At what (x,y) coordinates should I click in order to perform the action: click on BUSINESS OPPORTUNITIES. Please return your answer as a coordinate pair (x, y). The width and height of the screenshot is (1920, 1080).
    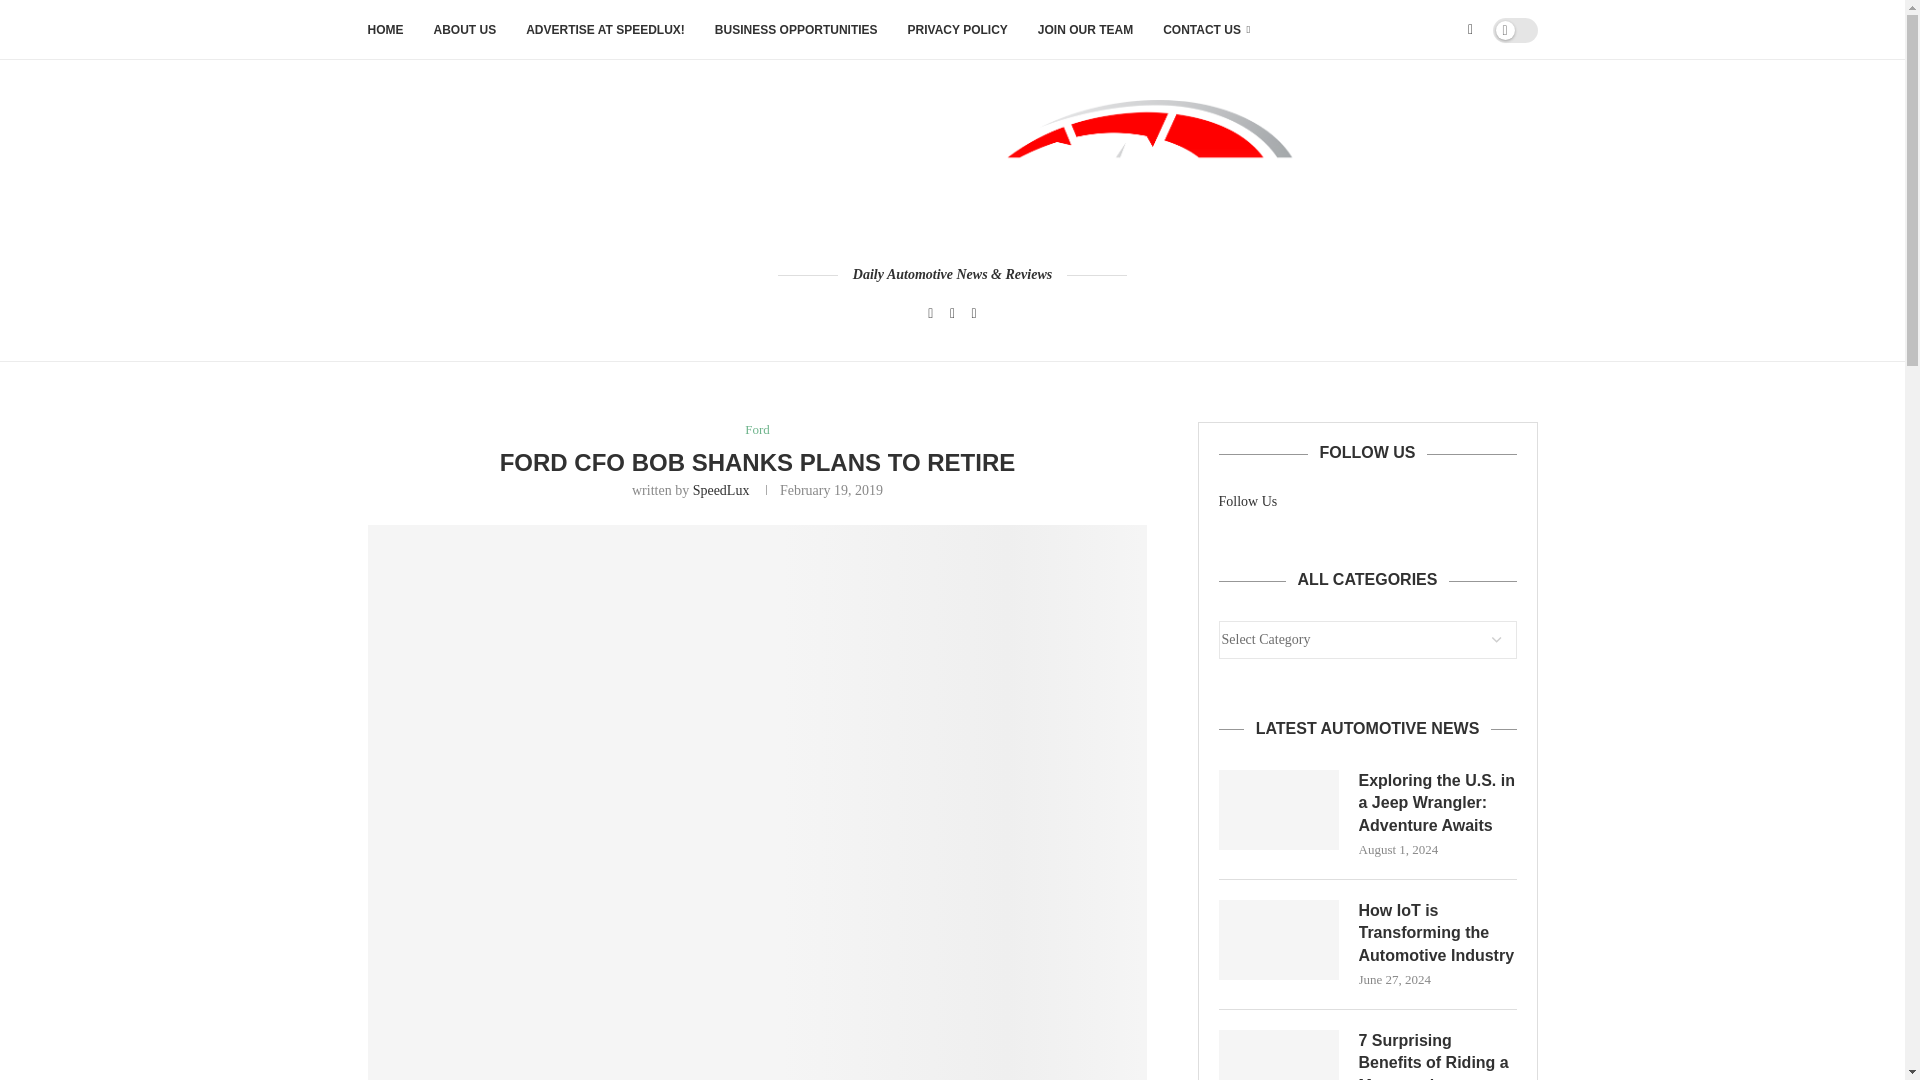
    Looking at the image, I should click on (796, 30).